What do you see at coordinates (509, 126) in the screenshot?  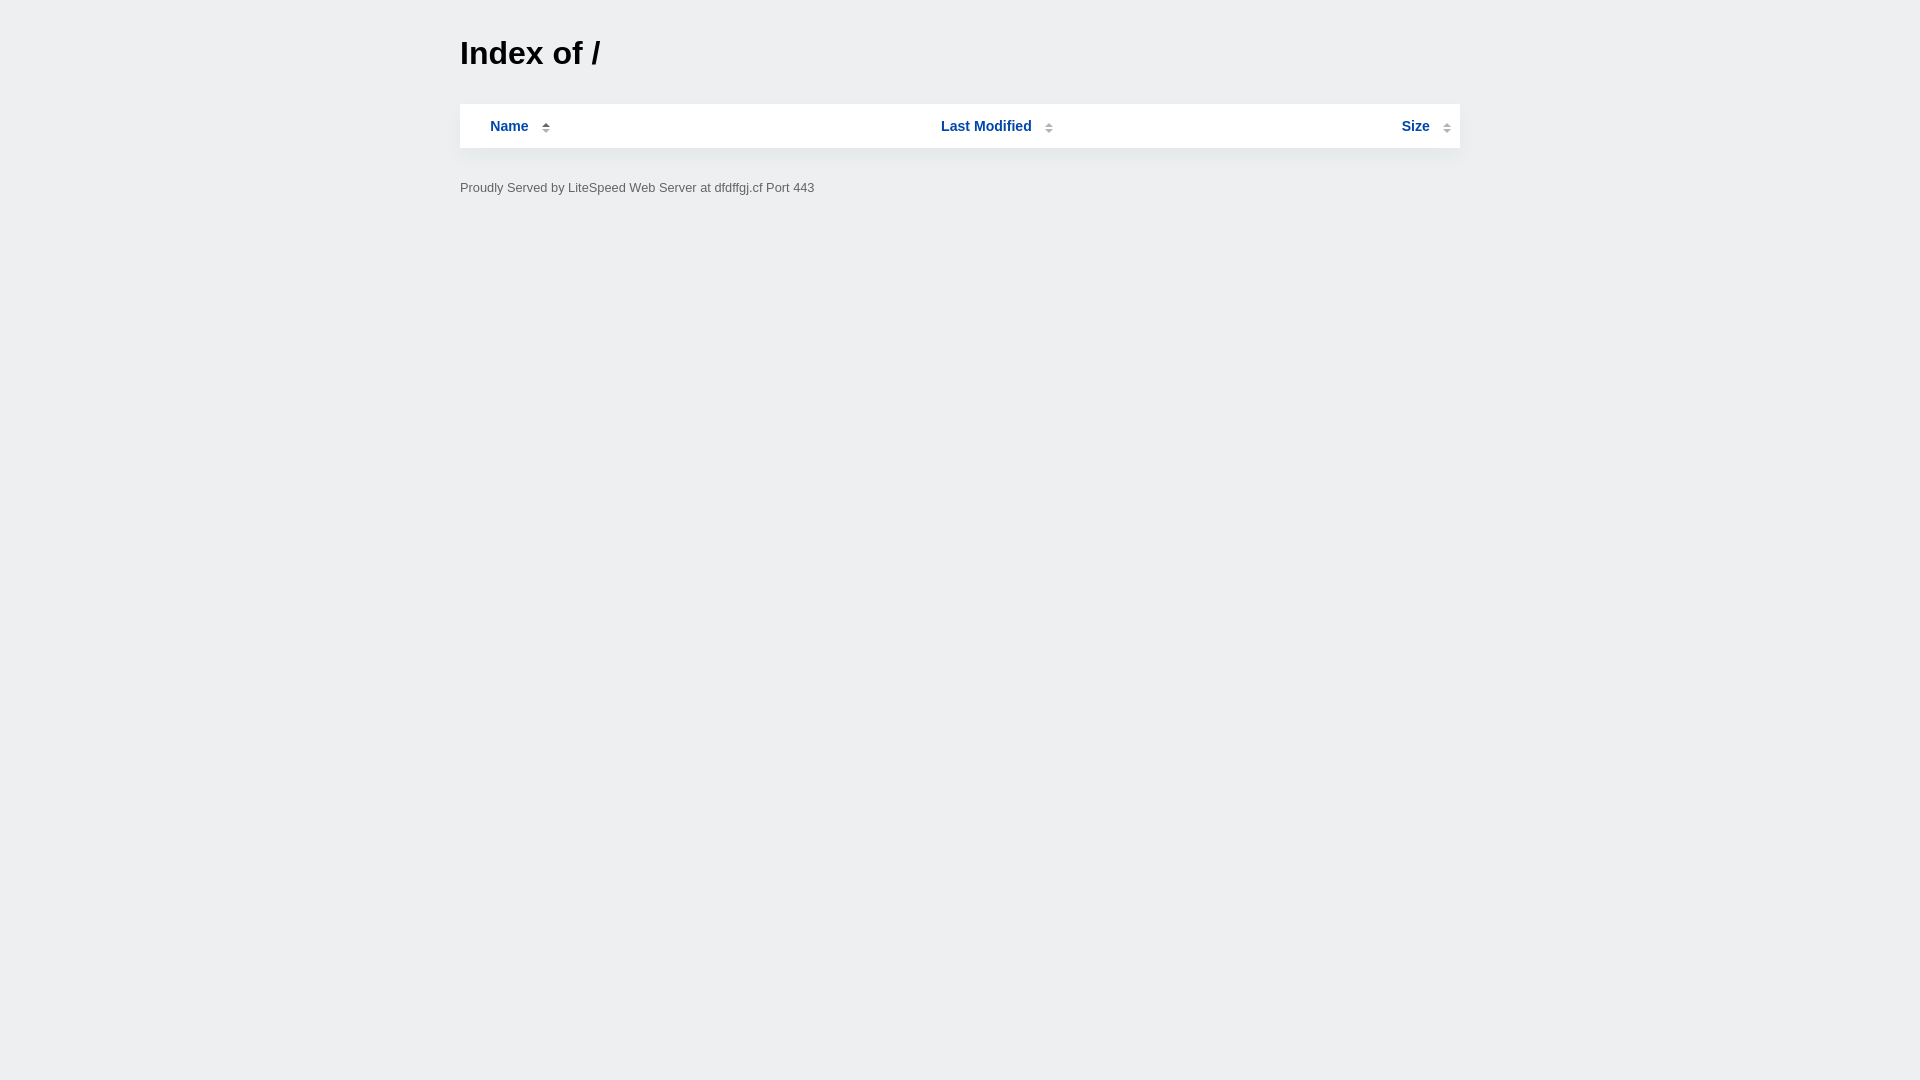 I see `Name` at bounding box center [509, 126].